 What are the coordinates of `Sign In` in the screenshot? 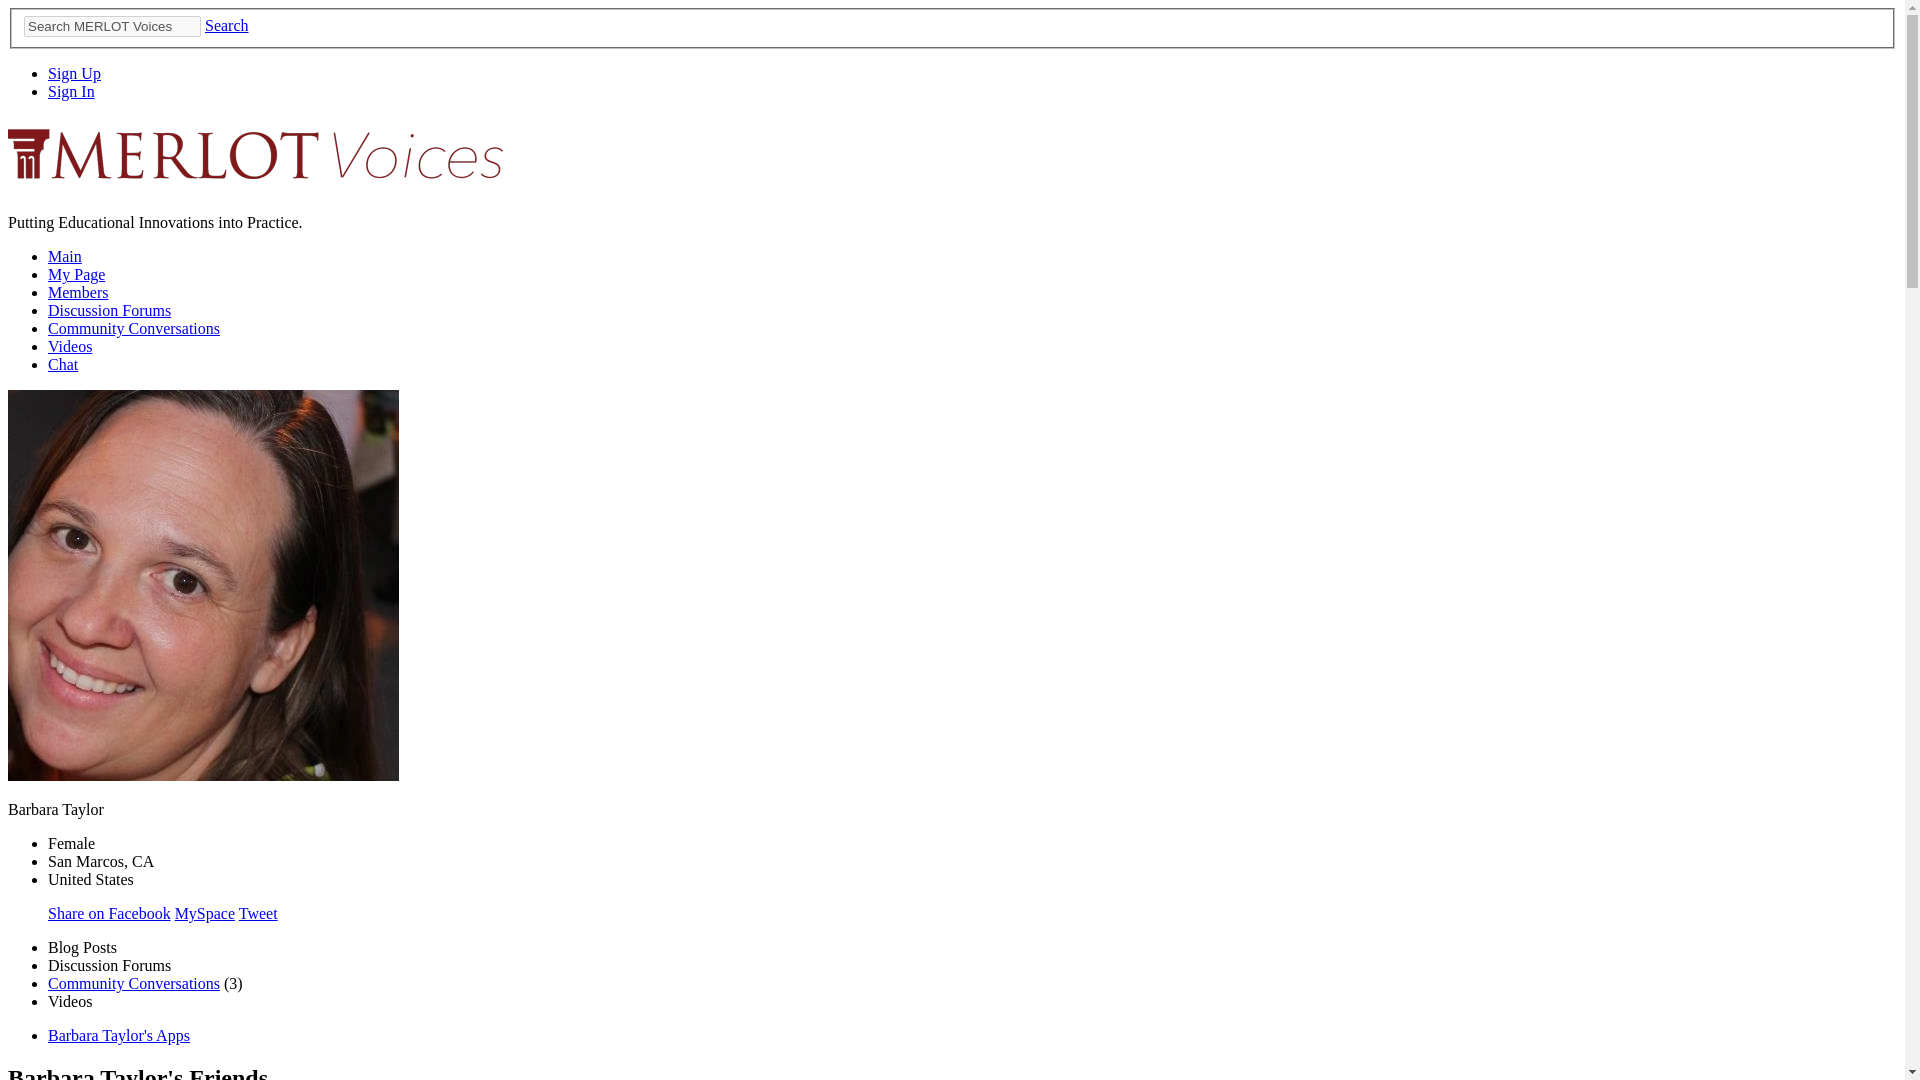 It's located at (71, 92).